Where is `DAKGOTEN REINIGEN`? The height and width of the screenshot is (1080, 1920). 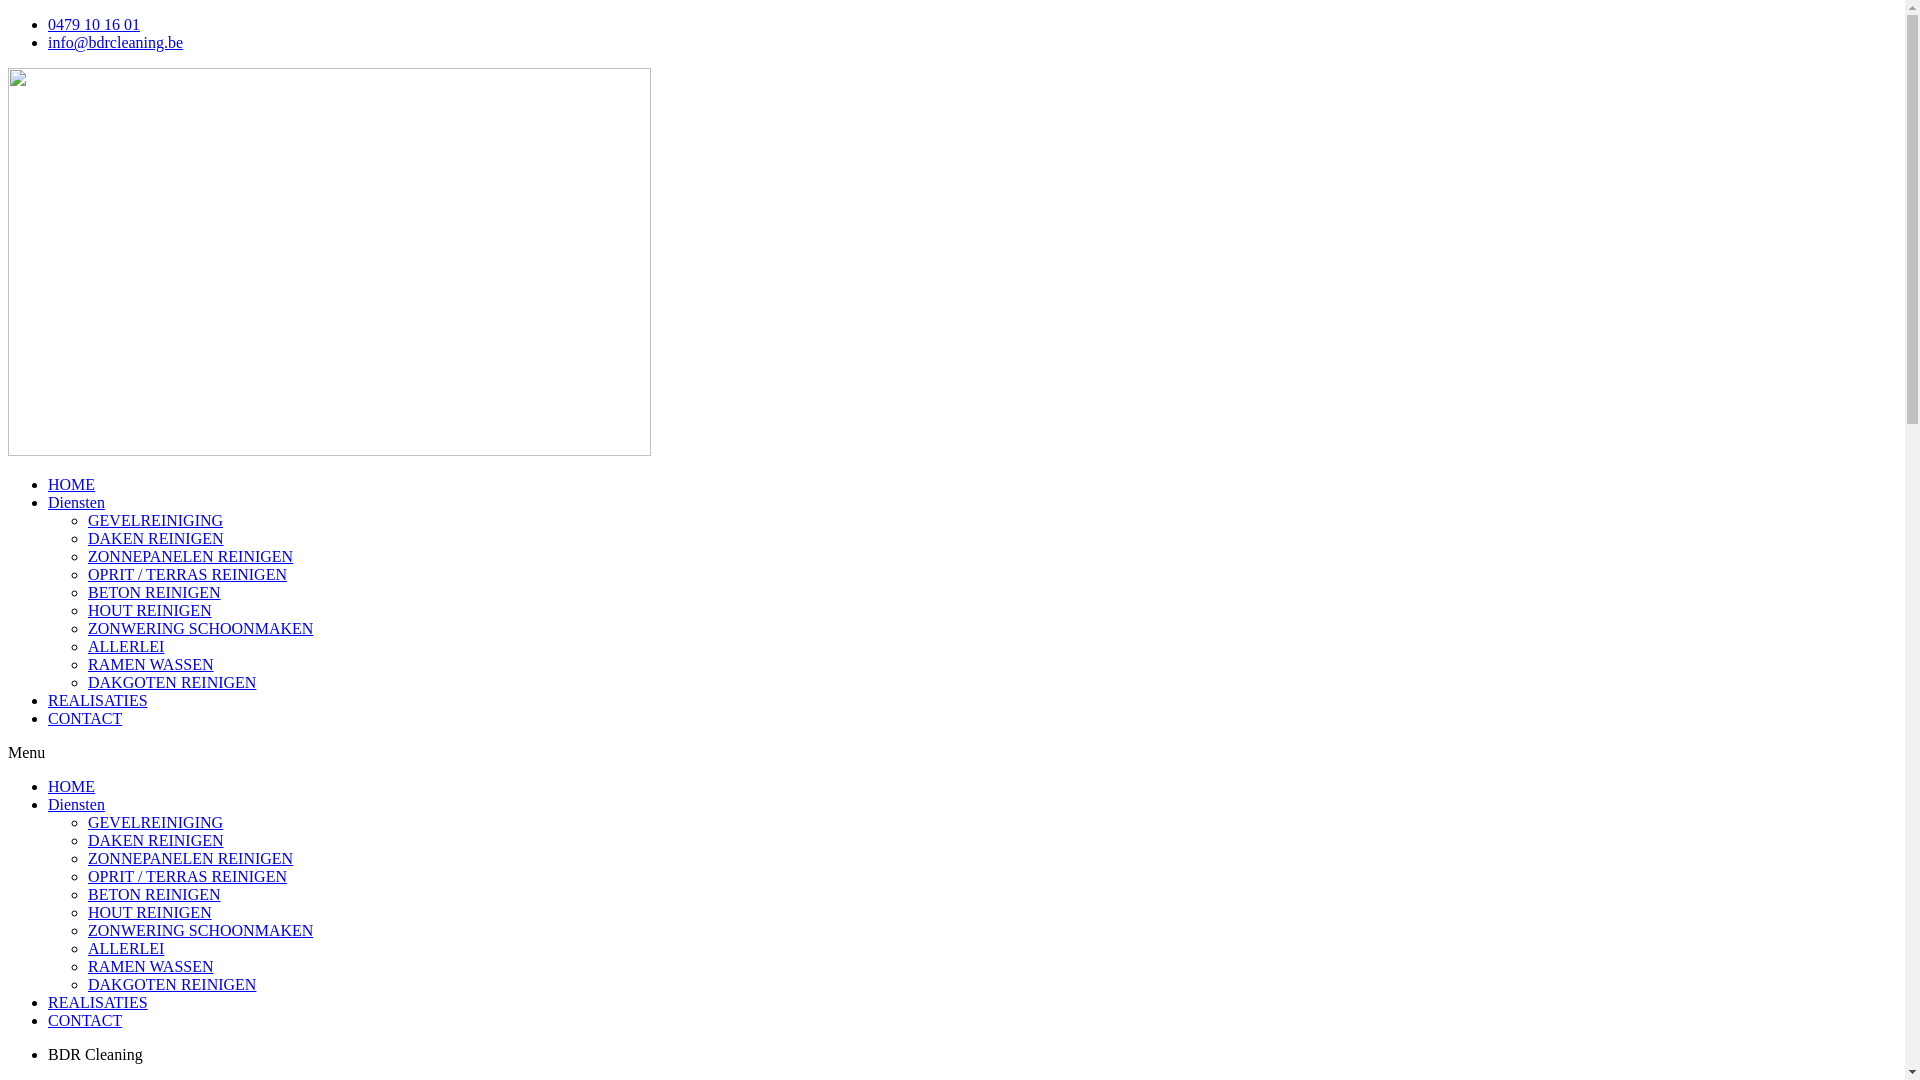
DAKGOTEN REINIGEN is located at coordinates (172, 984).